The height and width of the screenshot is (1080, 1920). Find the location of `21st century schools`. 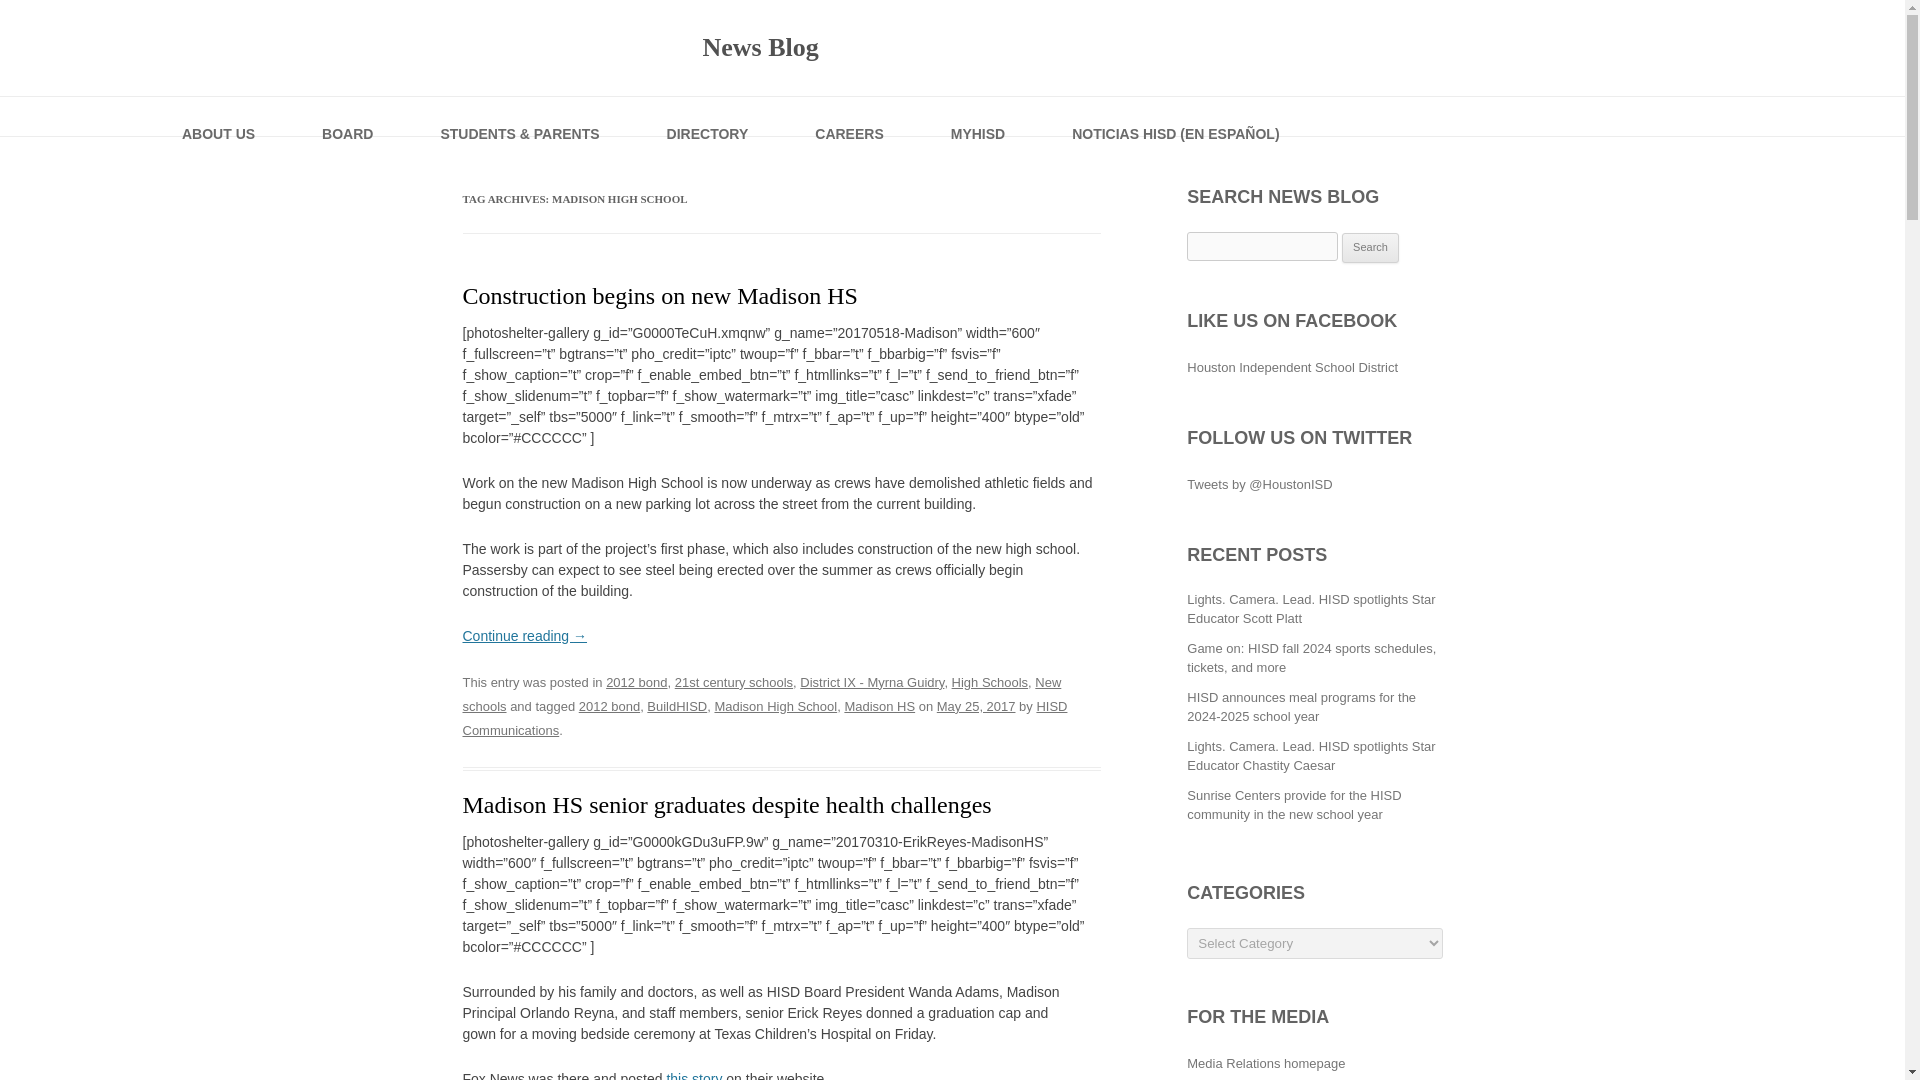

21st century schools is located at coordinates (734, 682).